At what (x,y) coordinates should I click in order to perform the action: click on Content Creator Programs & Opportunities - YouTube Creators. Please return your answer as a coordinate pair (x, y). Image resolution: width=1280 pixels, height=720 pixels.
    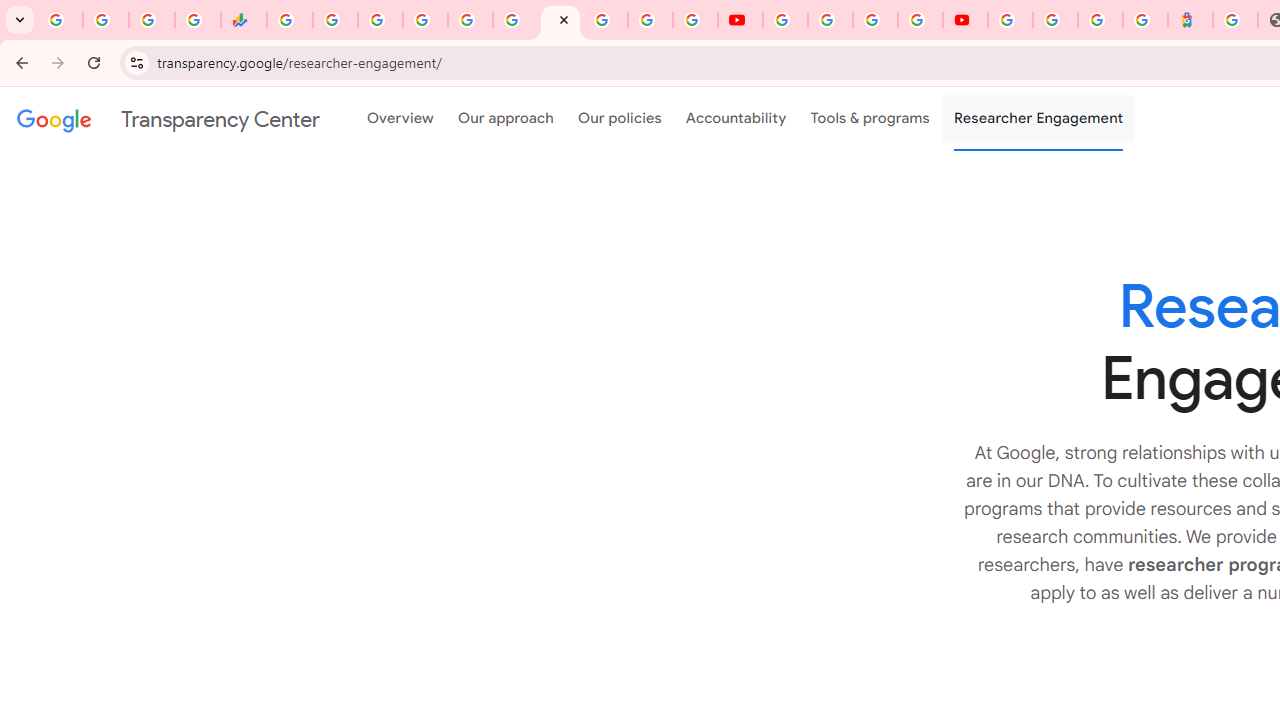
    Looking at the image, I should click on (966, 20).